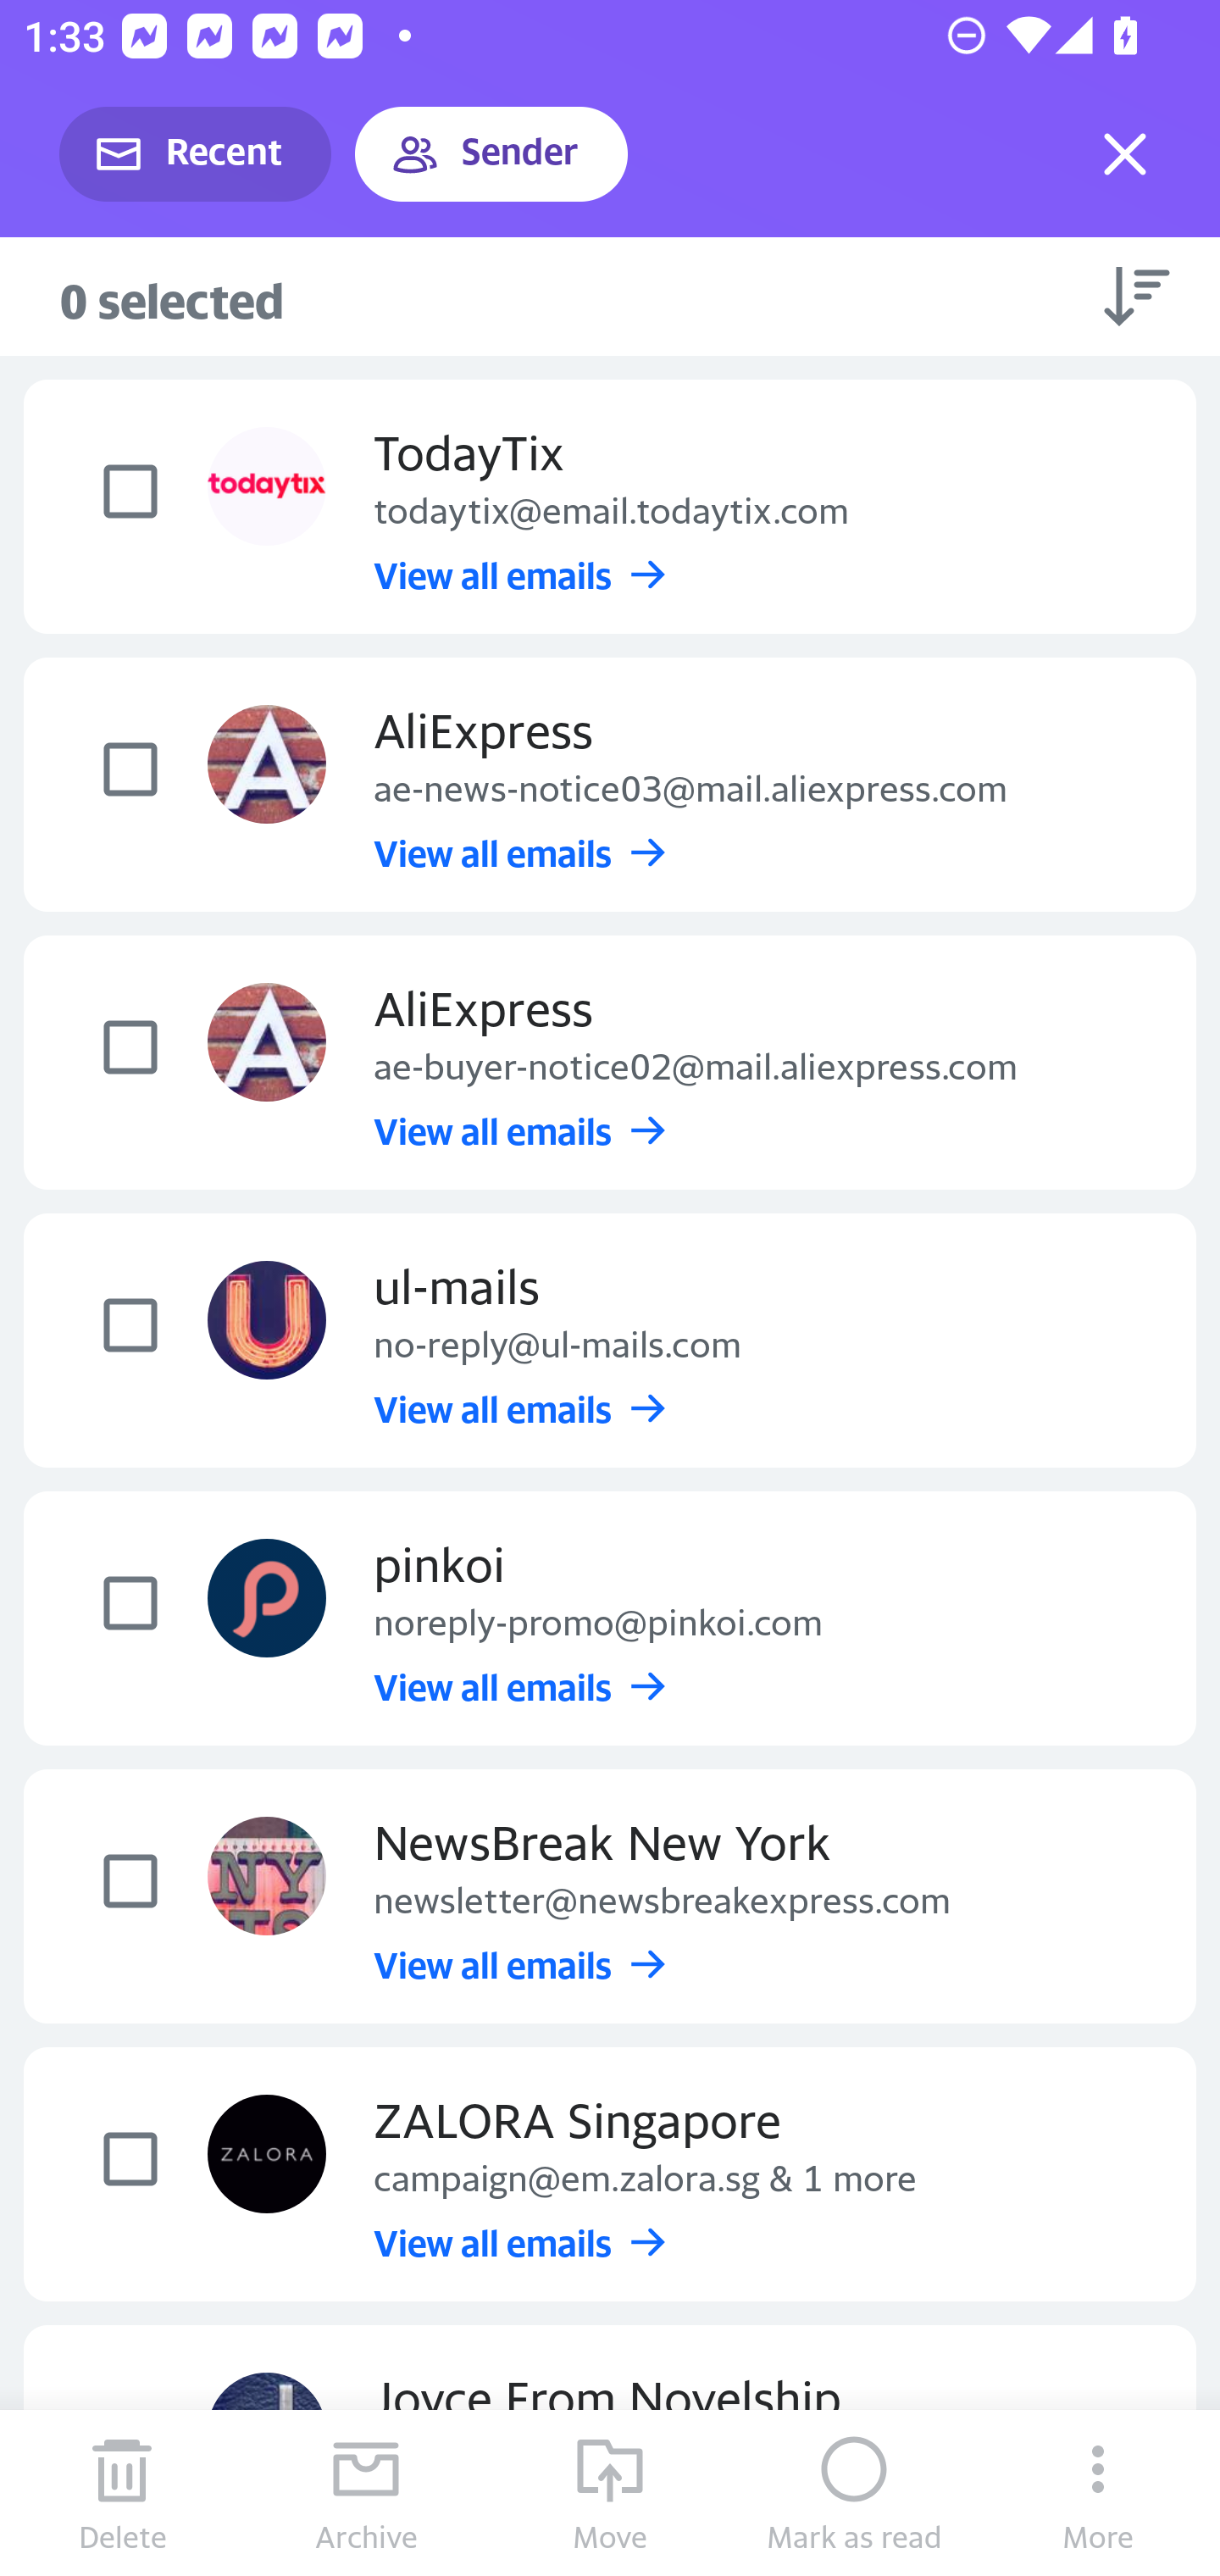 The image size is (1220, 2576). Describe the element at coordinates (610, 2493) in the screenshot. I see `Move` at that location.